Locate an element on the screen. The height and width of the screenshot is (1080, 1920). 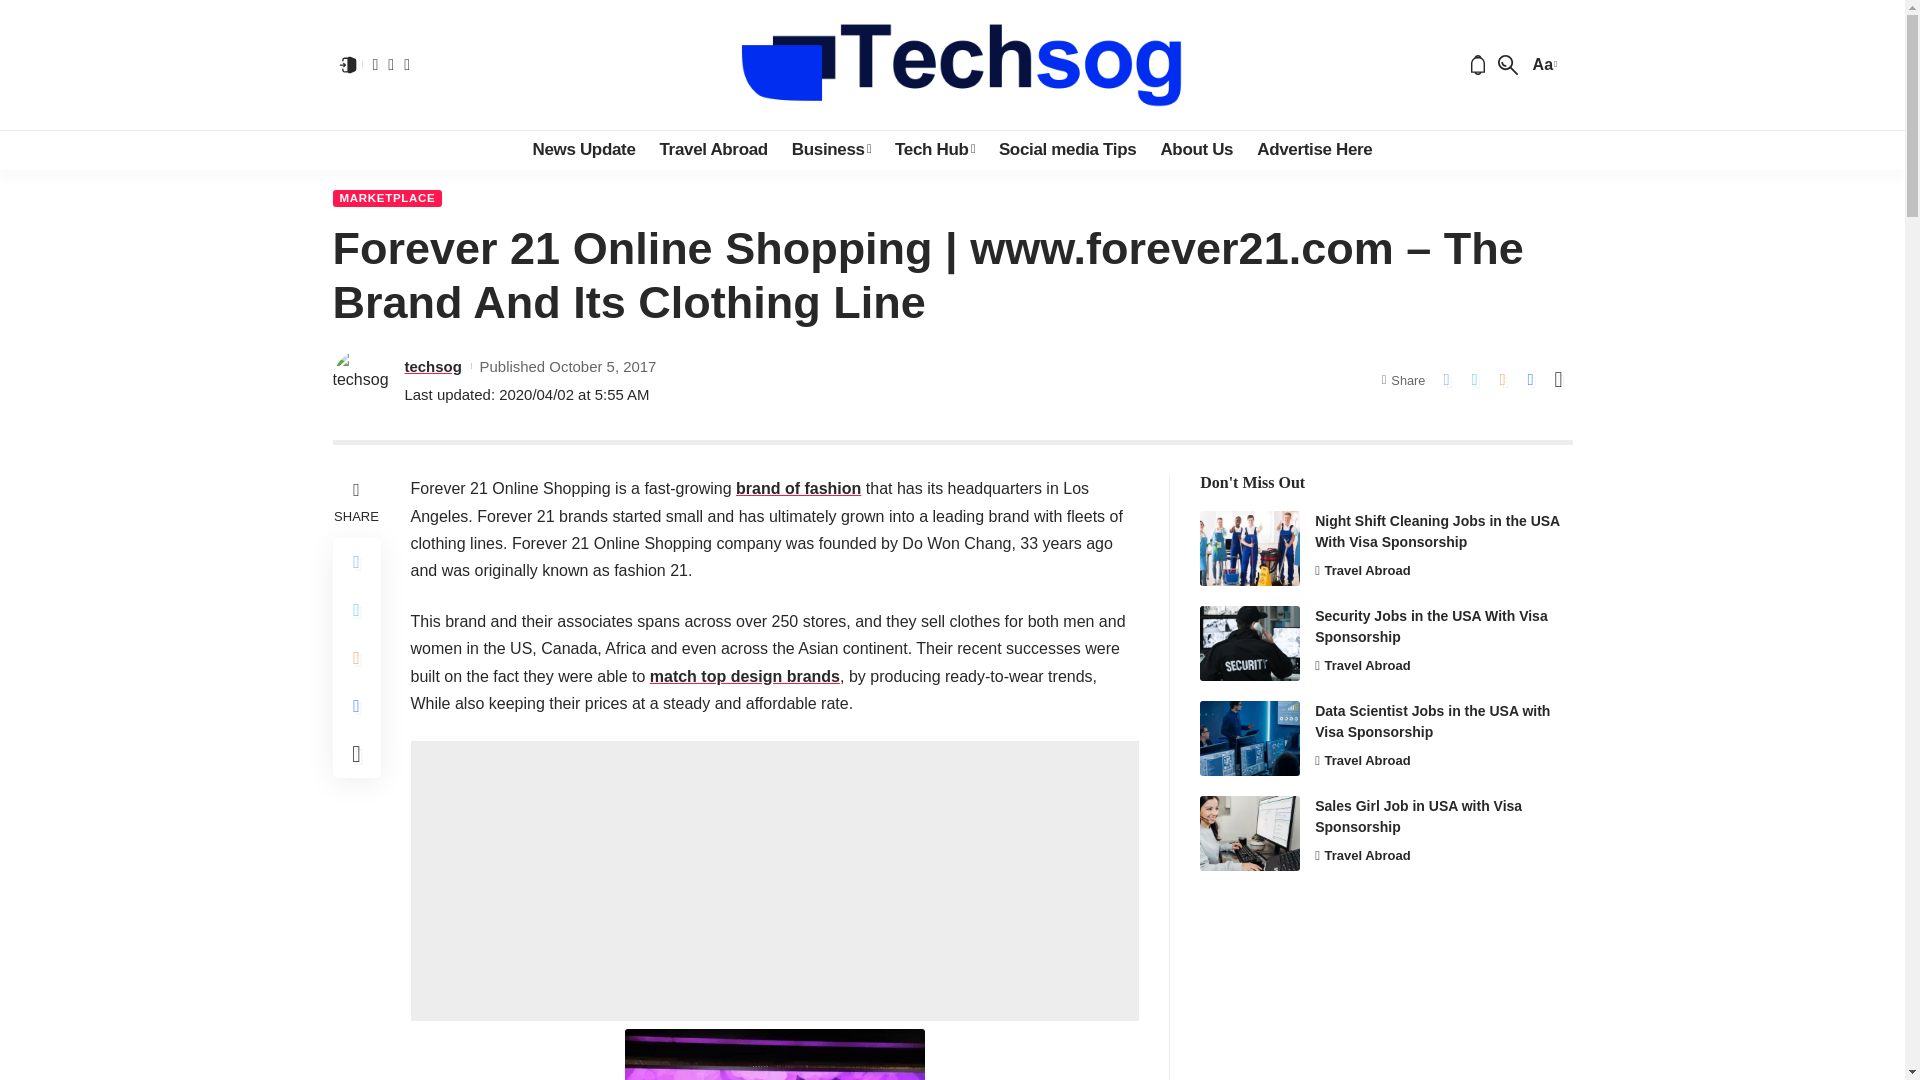
Advertise Here is located at coordinates (1314, 149).